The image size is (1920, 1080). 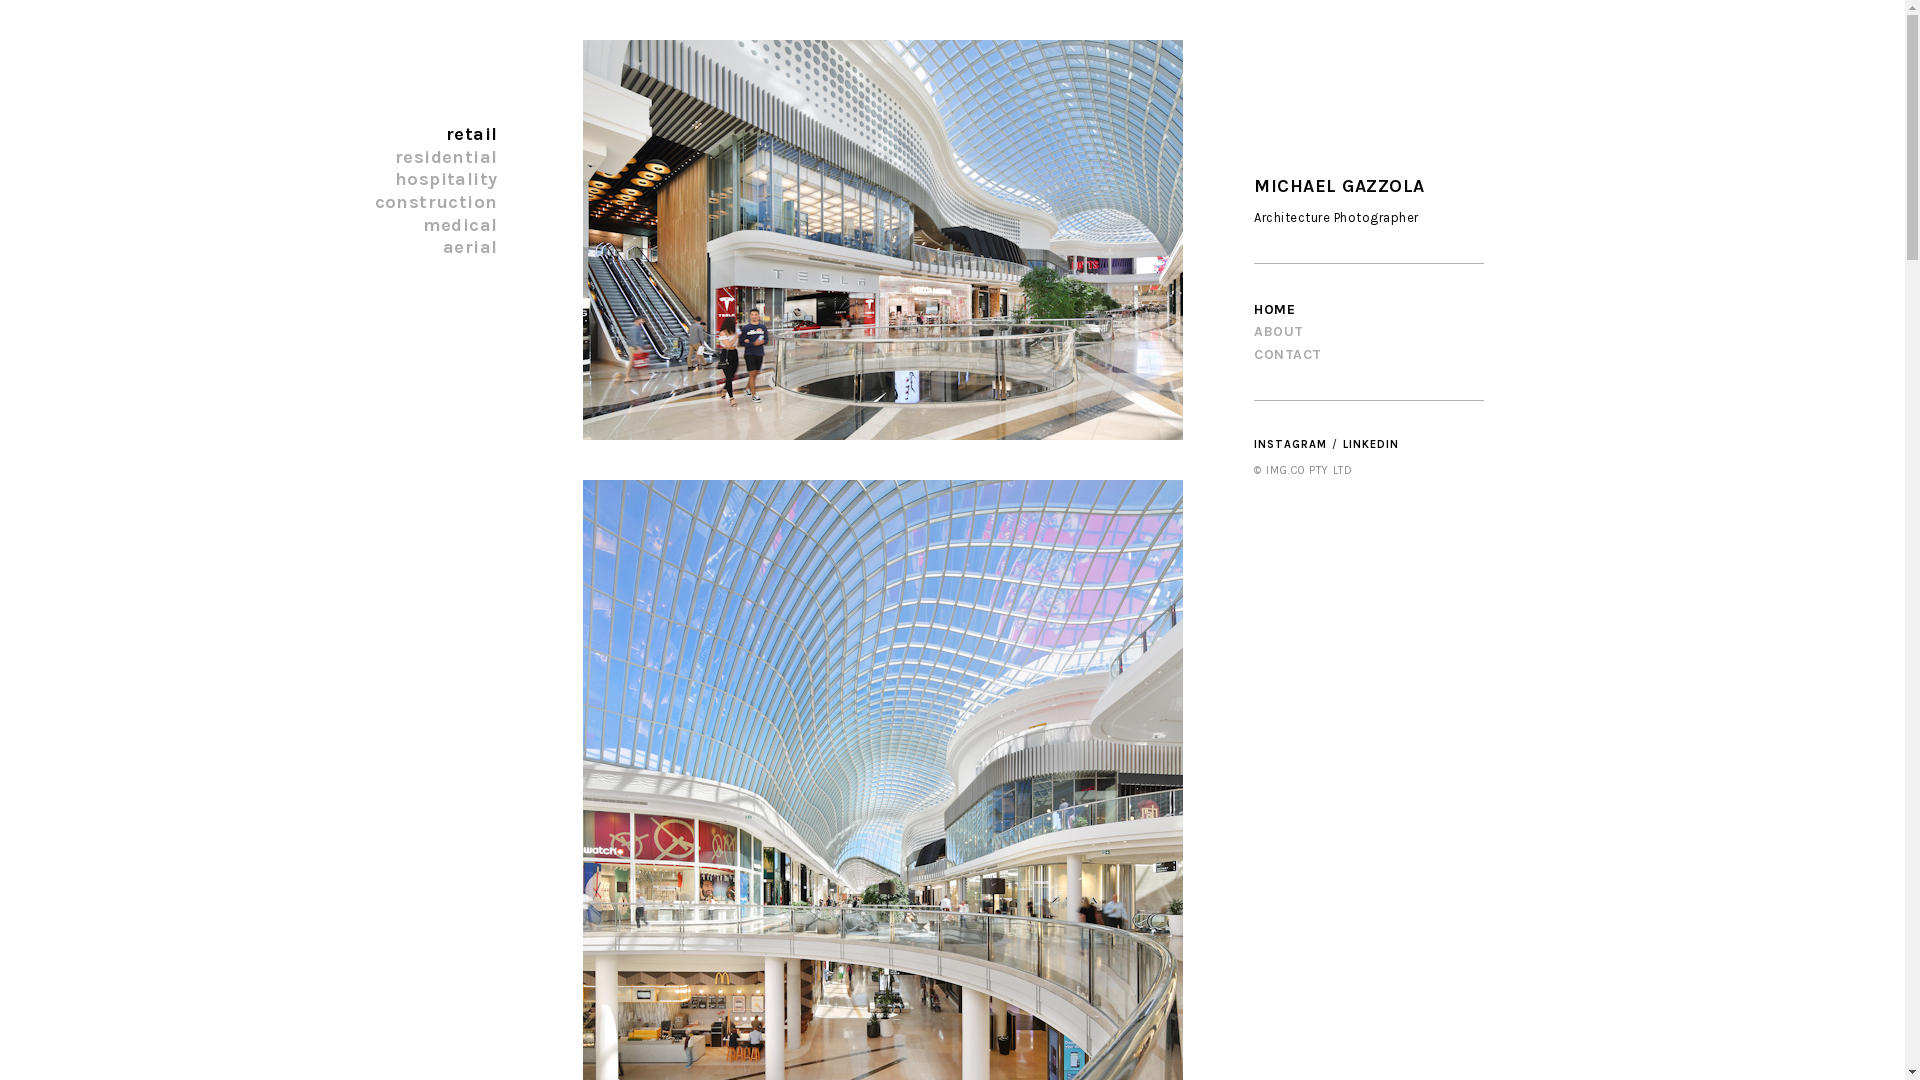 I want to click on HOME, so click(x=1274, y=310).